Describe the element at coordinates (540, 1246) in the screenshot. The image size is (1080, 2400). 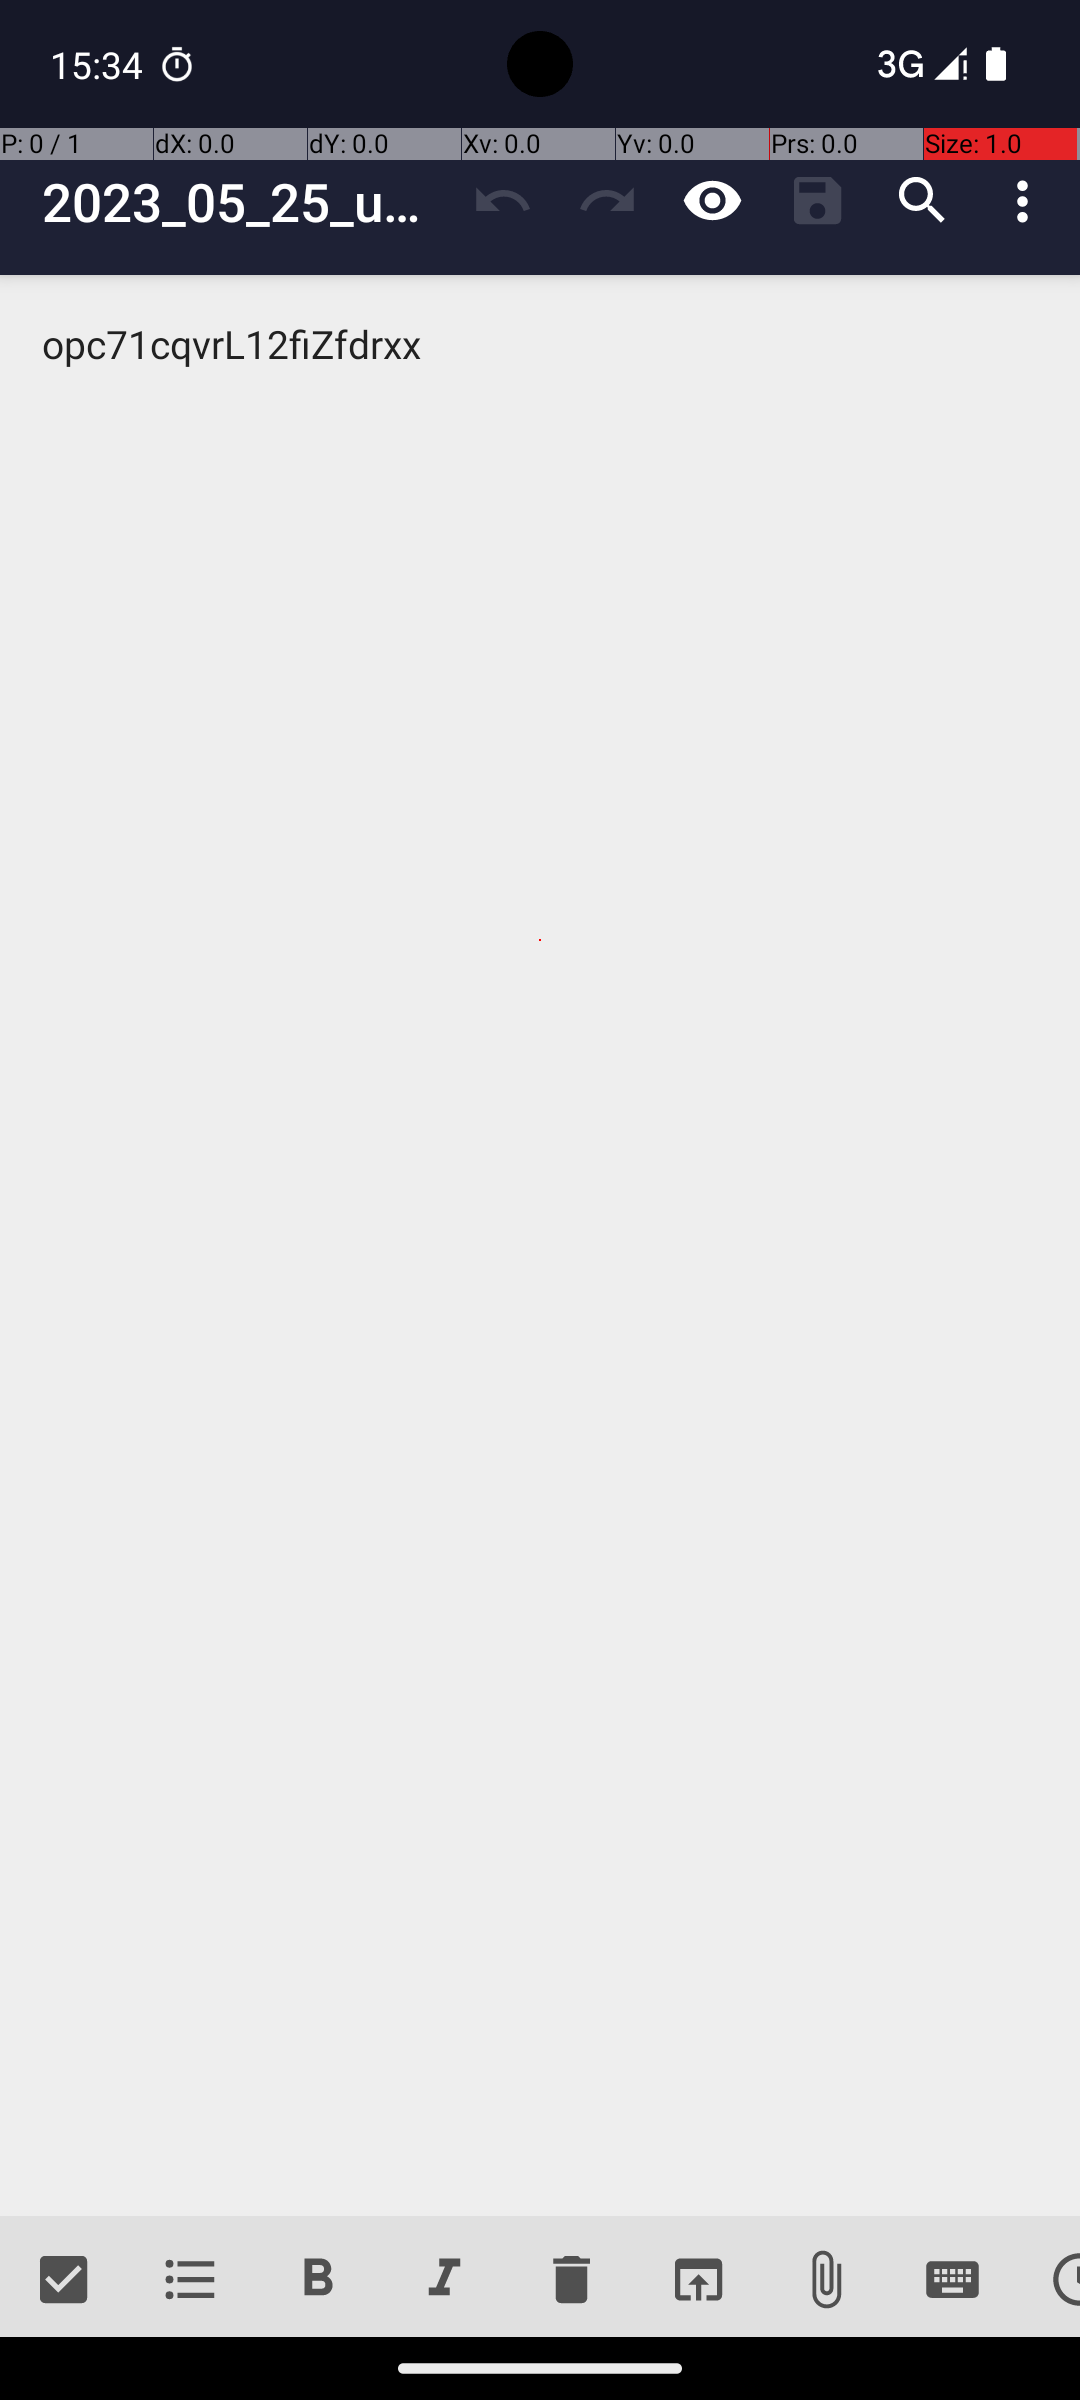
I see `opc71cqvrL12fiZfdrxx
` at that location.